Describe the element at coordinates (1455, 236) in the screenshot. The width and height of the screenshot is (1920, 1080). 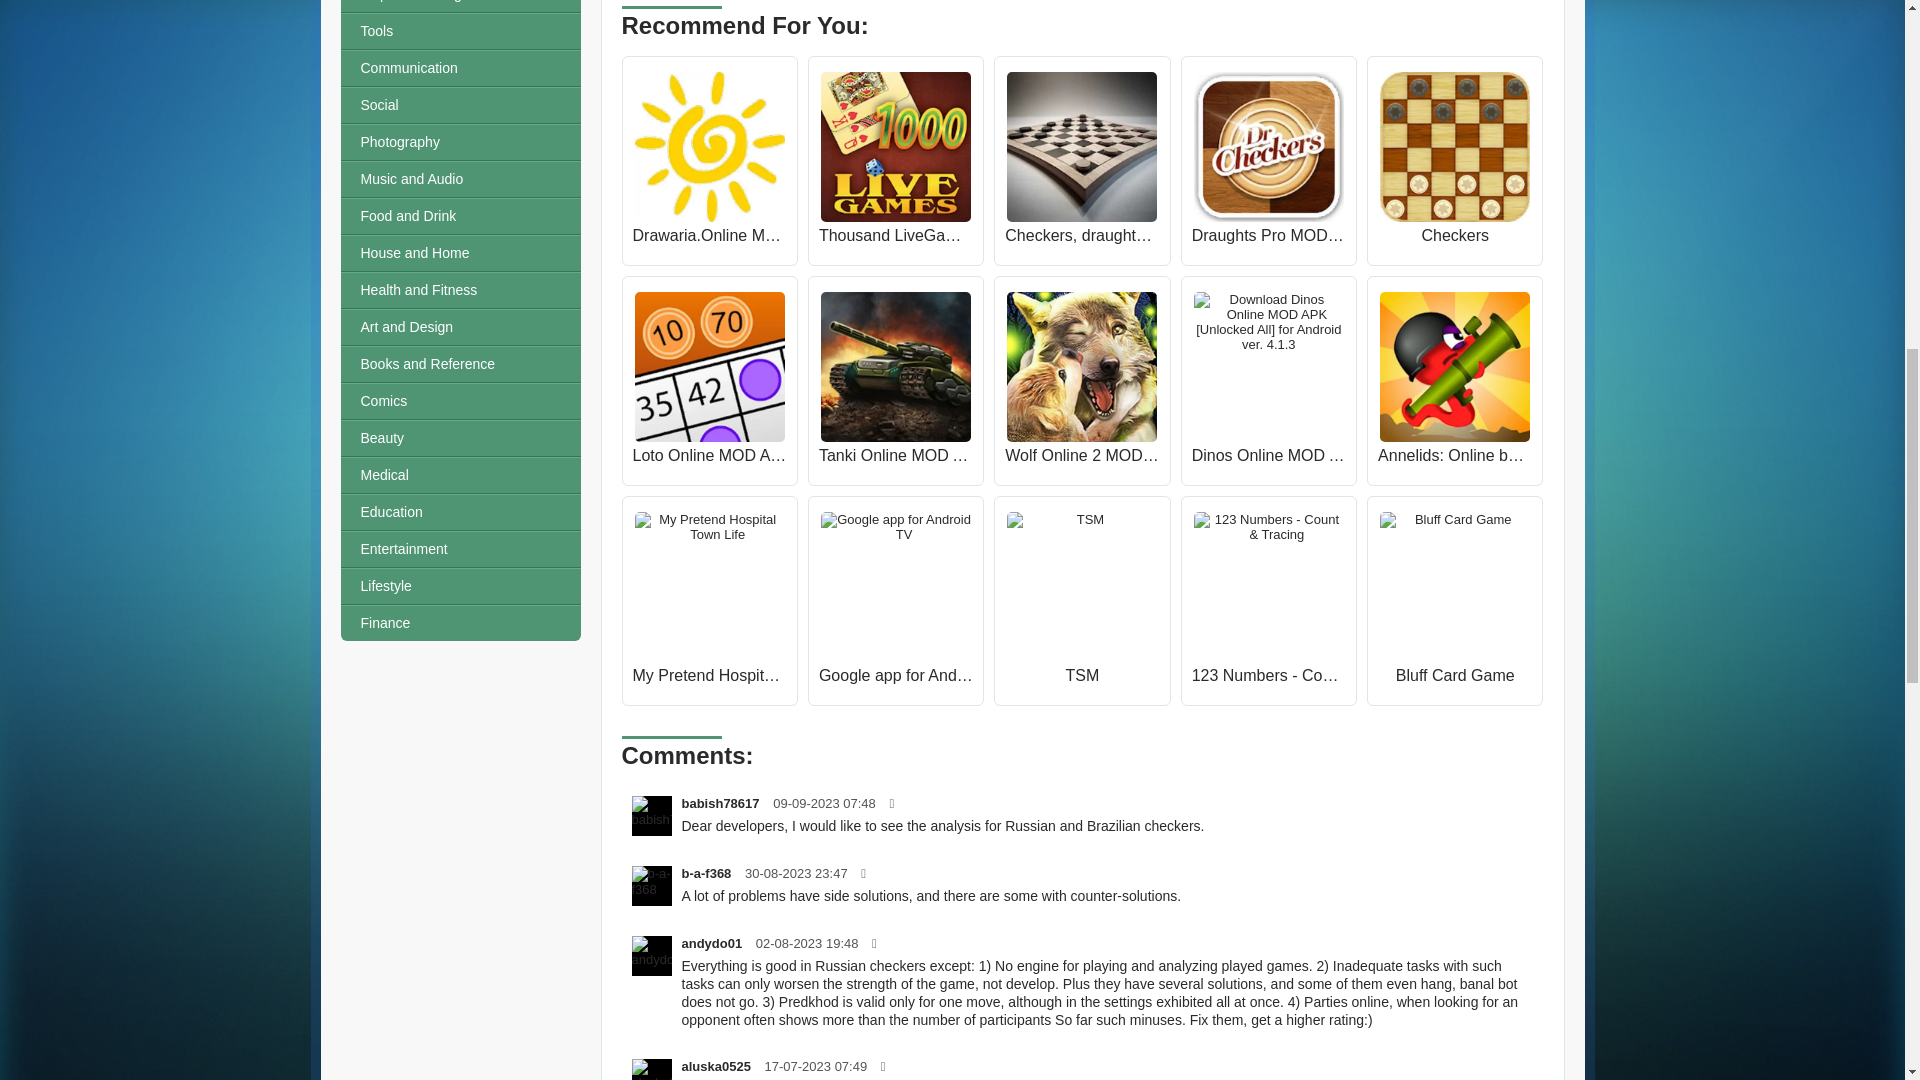
I see `Checkers ` at that location.